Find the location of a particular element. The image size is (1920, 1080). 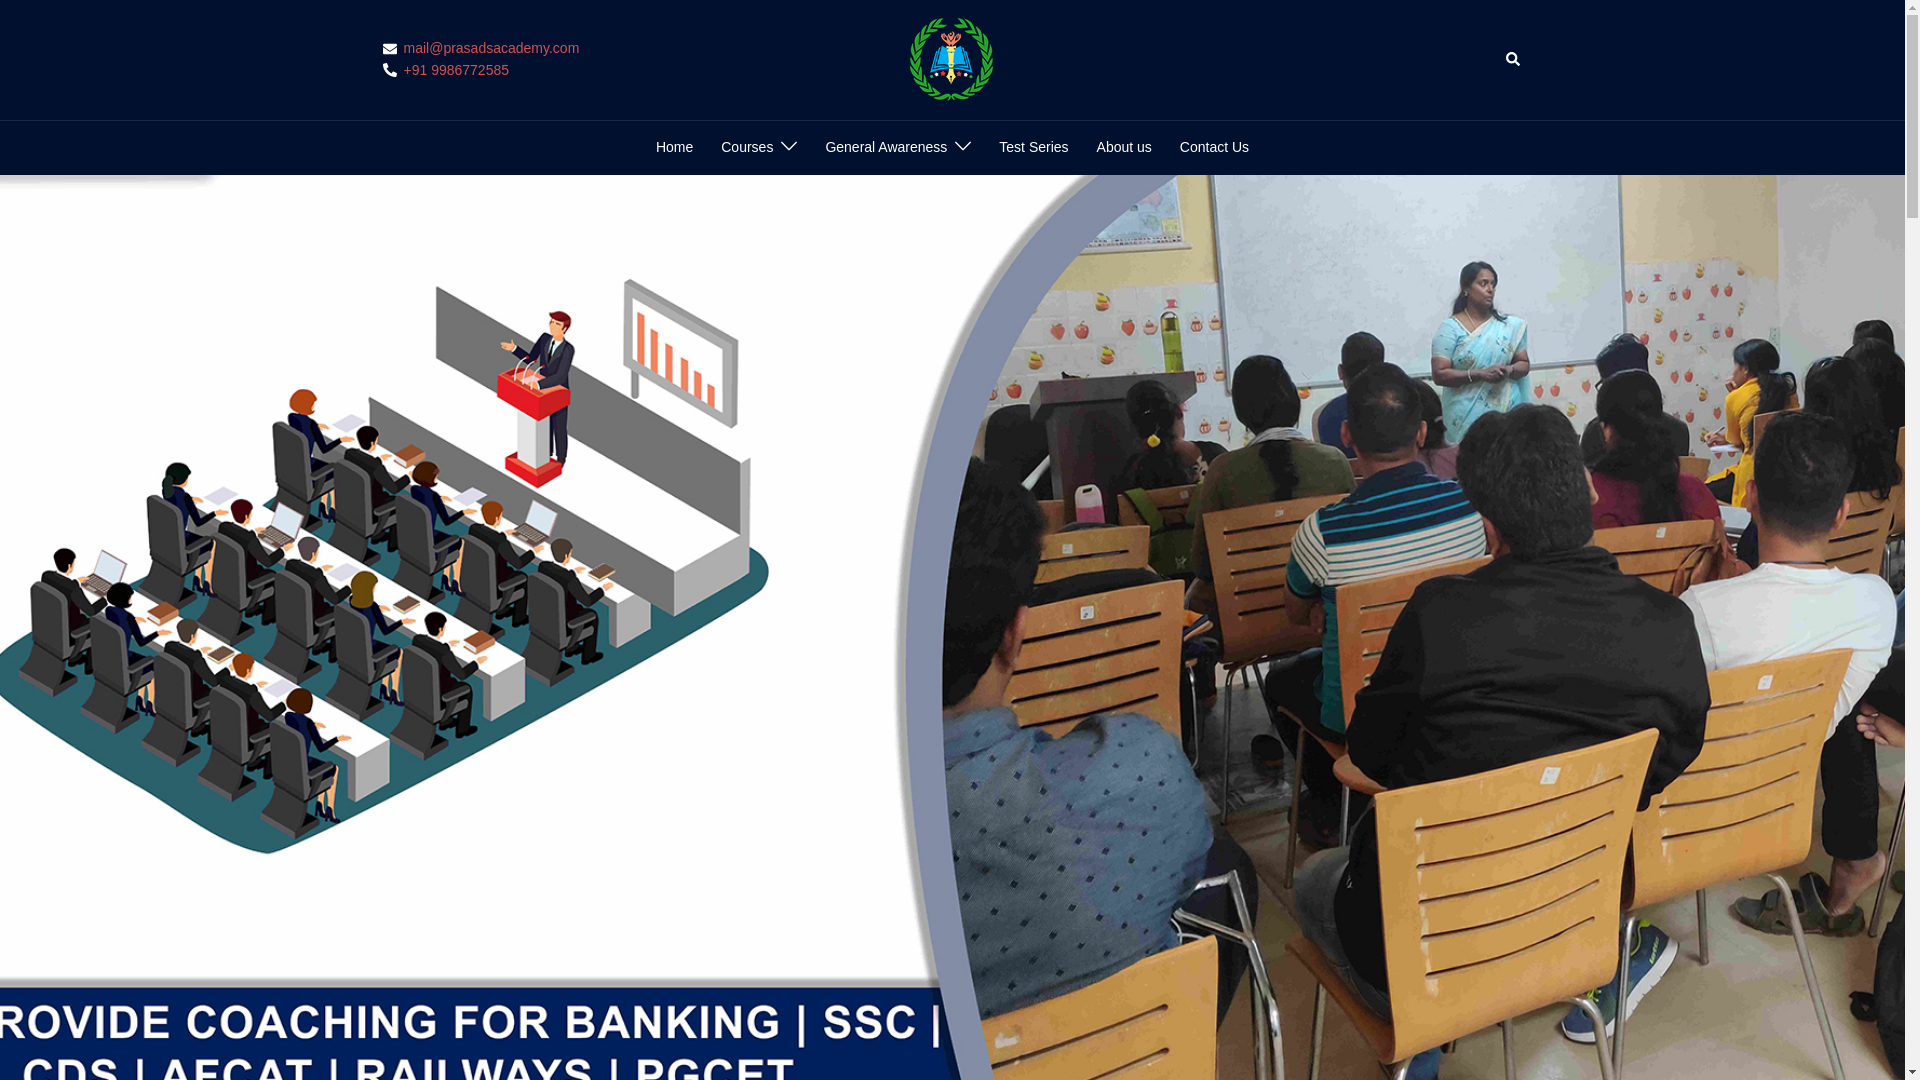

Test Series is located at coordinates (1032, 148).